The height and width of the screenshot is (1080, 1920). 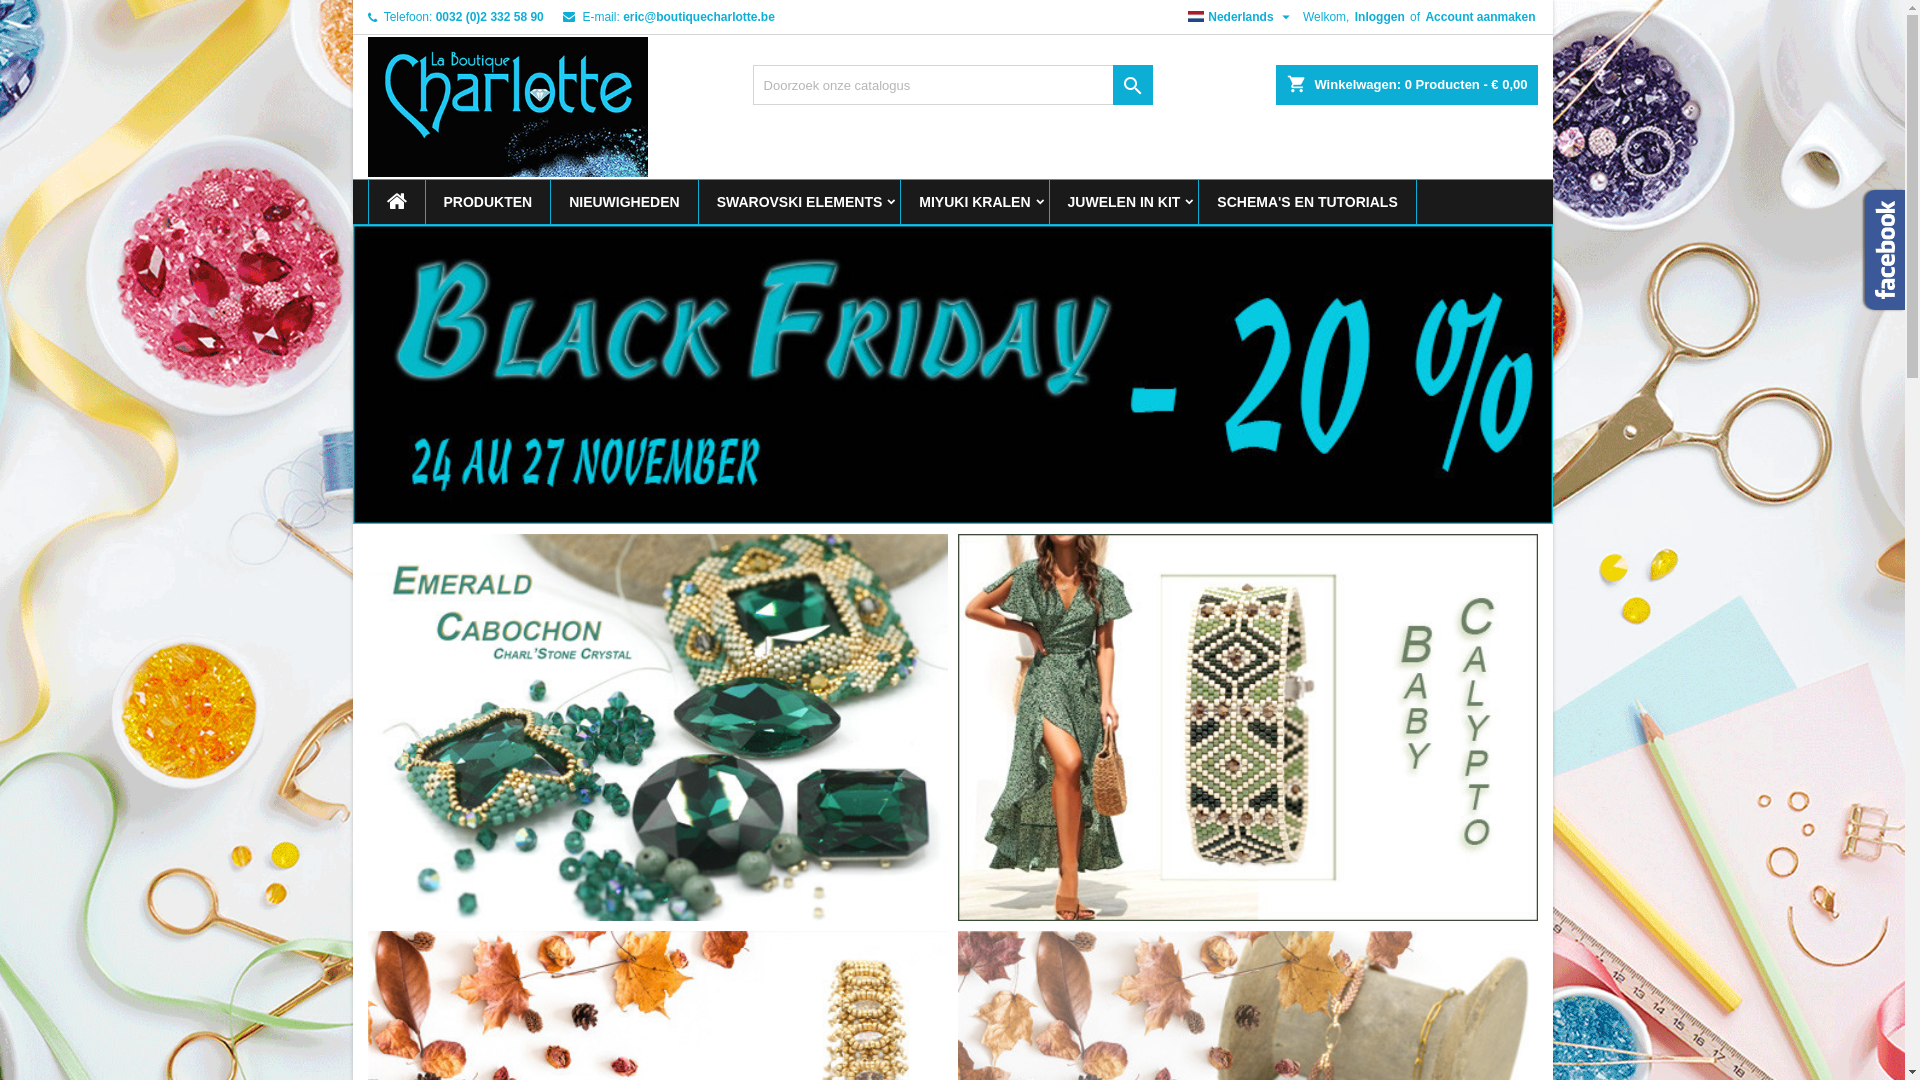 What do you see at coordinates (974, 202) in the screenshot?
I see `MIYUKI KRALEN` at bounding box center [974, 202].